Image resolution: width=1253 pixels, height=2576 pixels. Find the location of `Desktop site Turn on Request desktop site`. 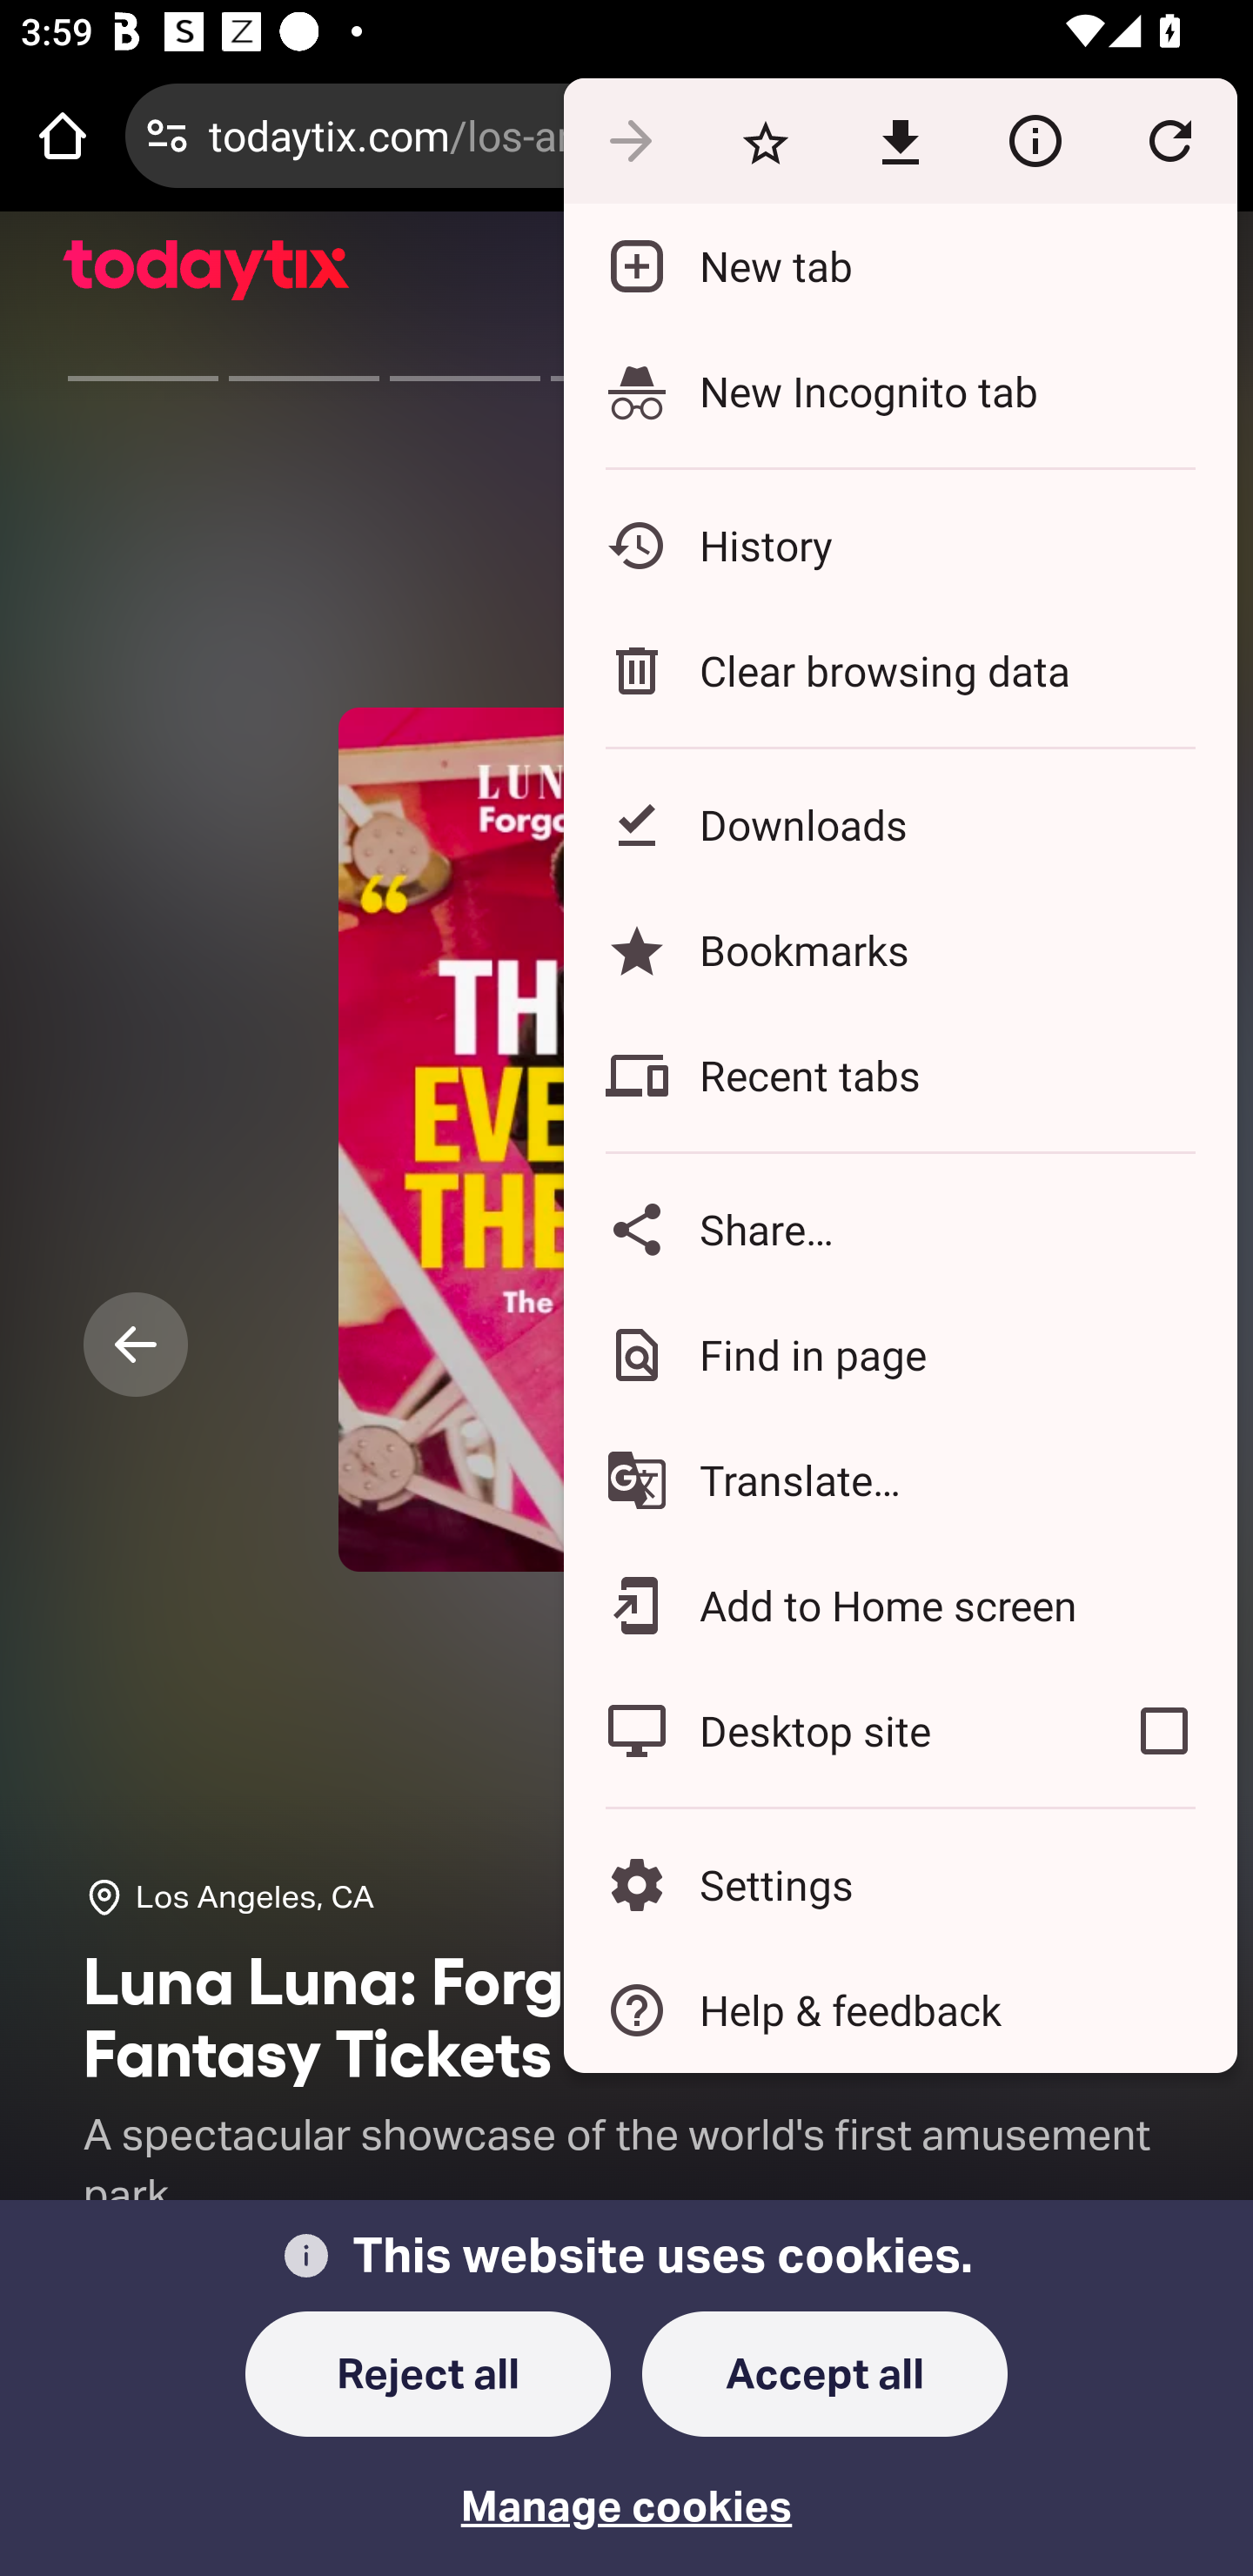

Desktop site Turn on Request desktop site is located at coordinates (828, 1731).